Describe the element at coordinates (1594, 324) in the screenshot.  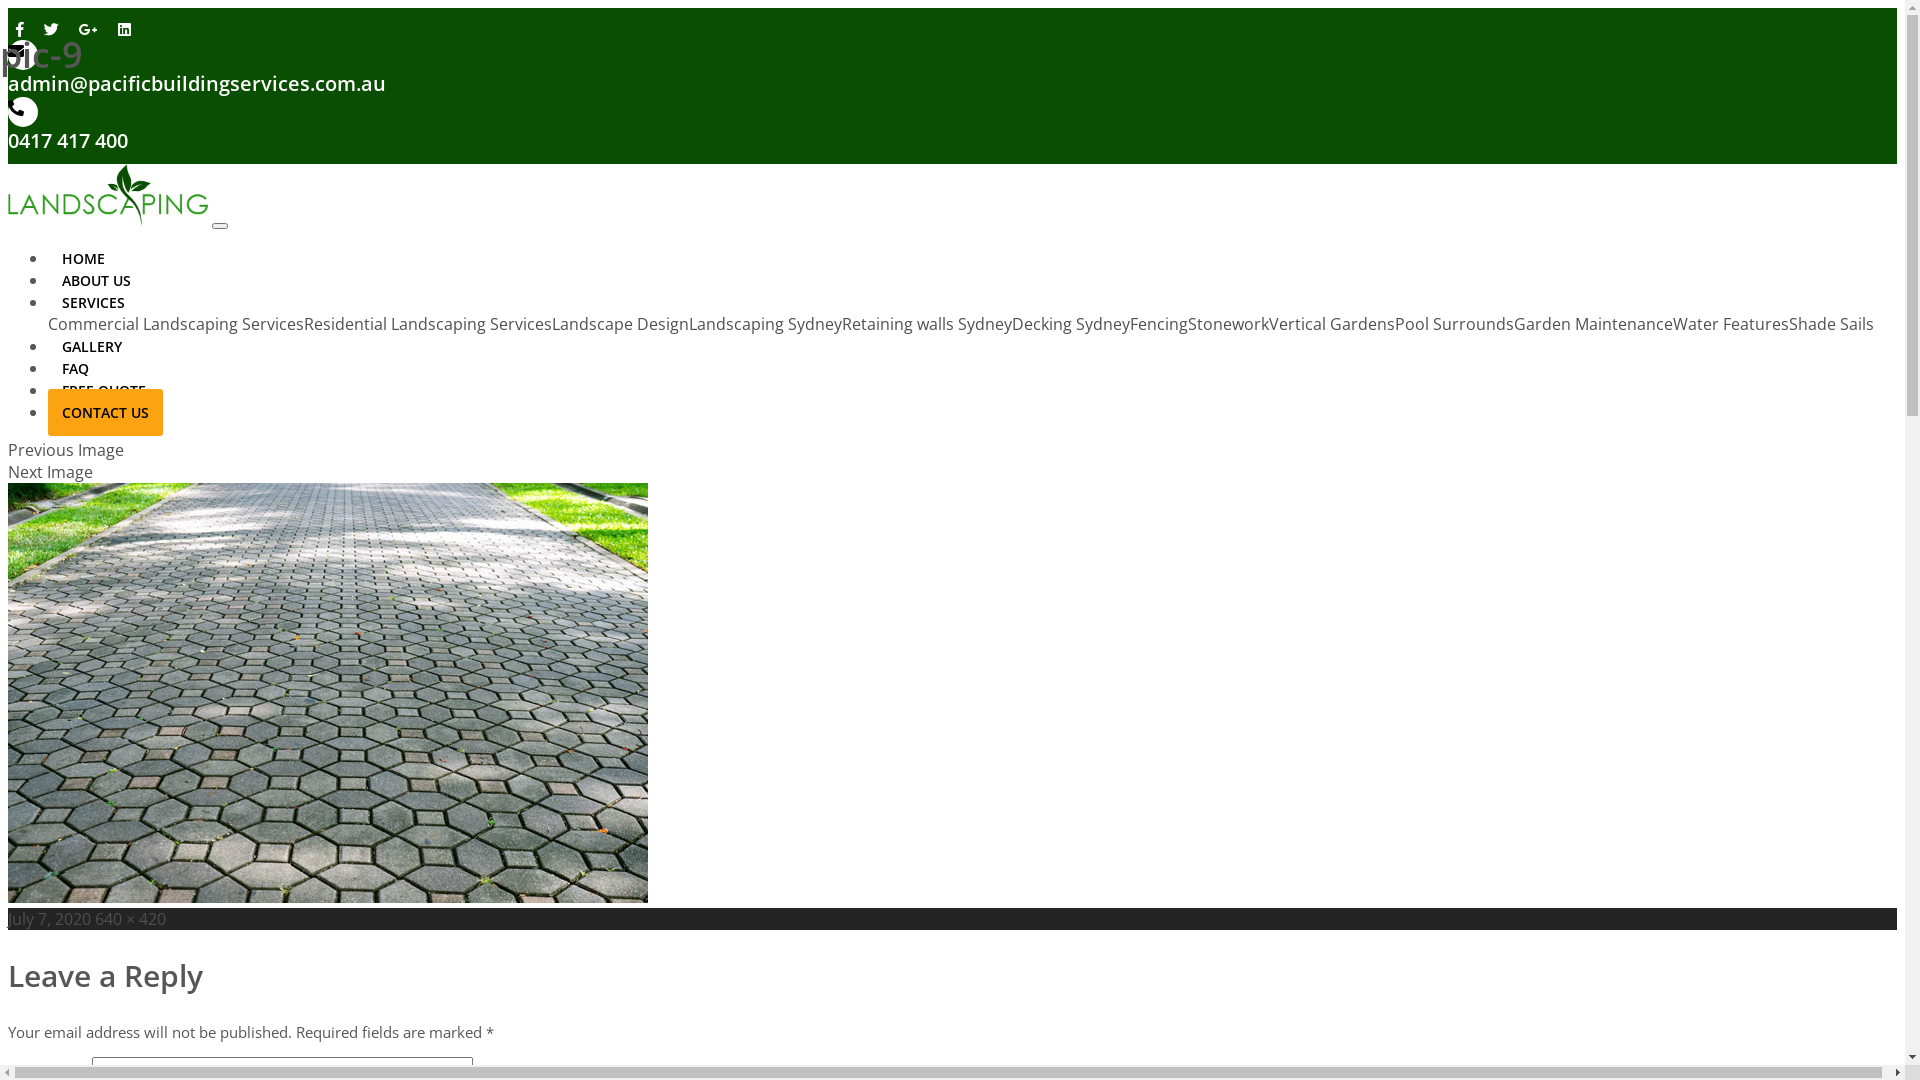
I see `Garden Maintenance` at that location.